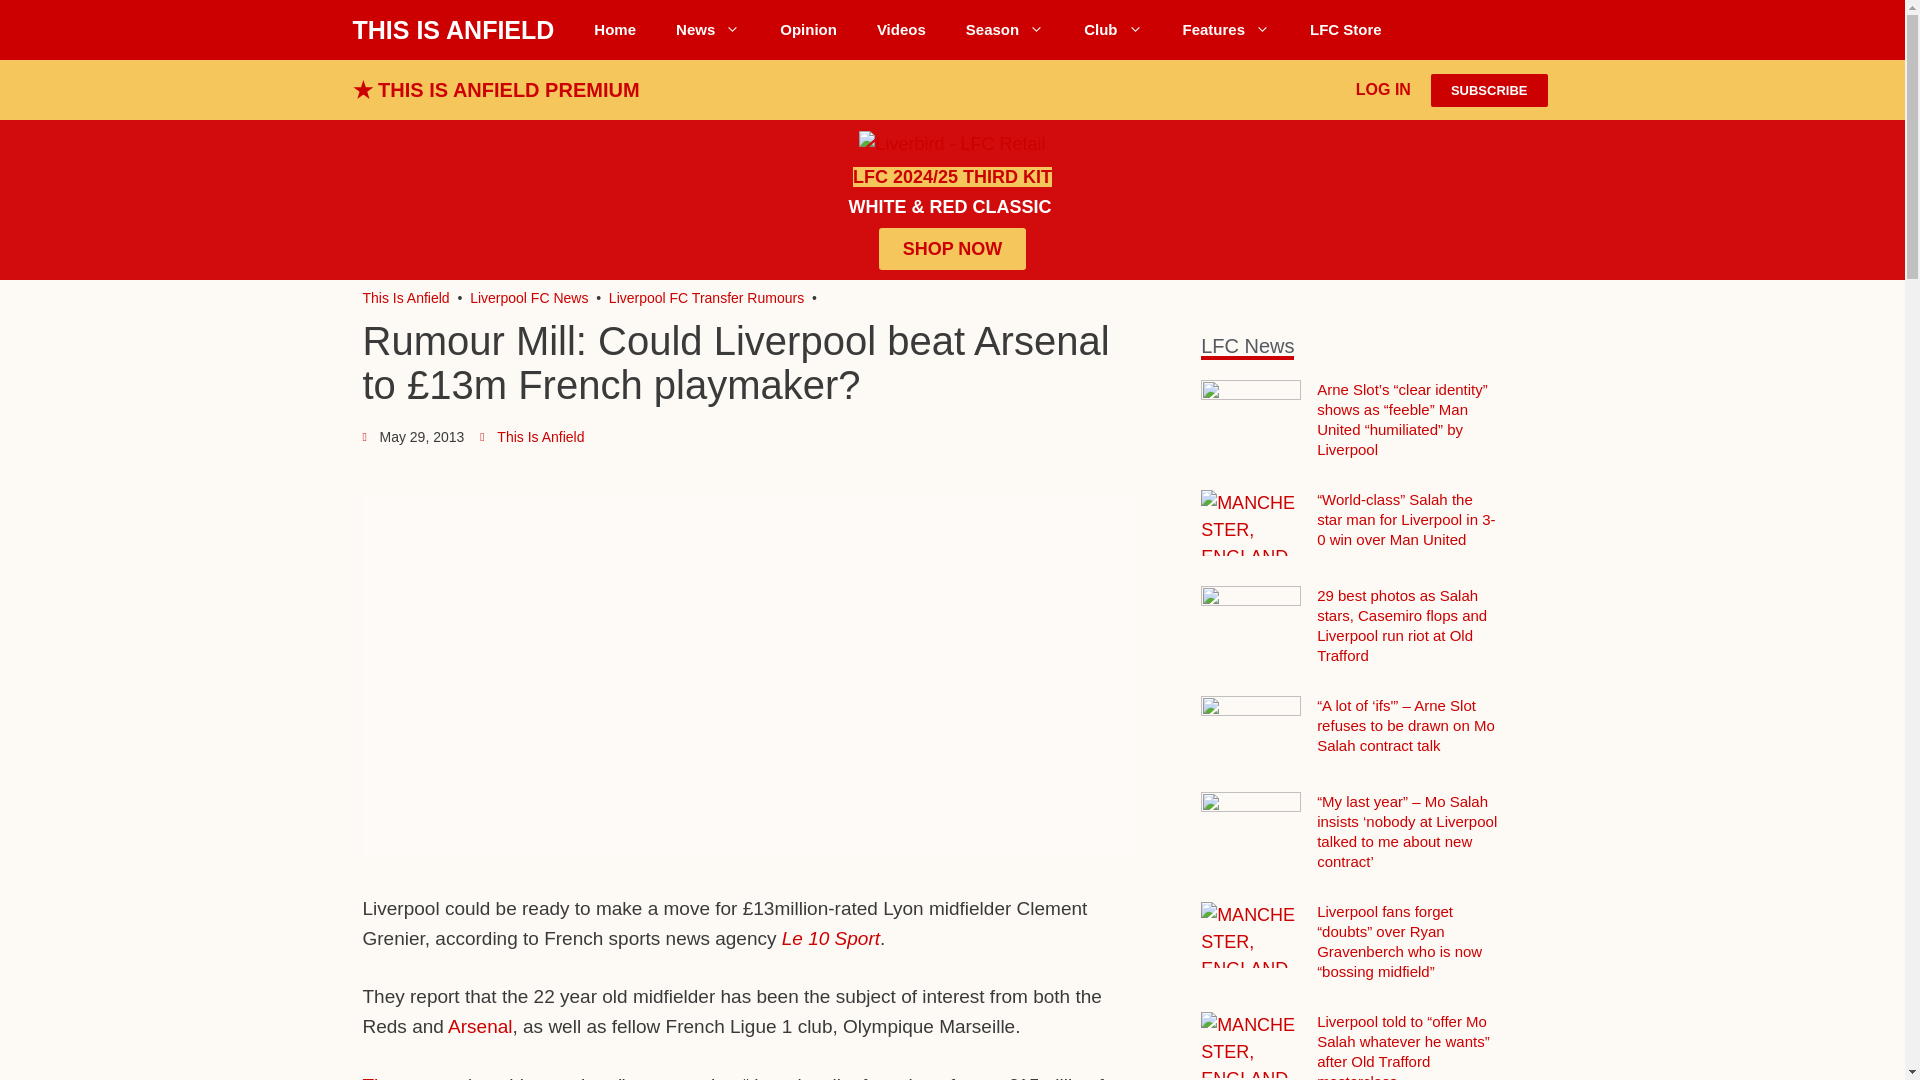 Image resolution: width=1920 pixels, height=1080 pixels. Describe the element at coordinates (708, 30) in the screenshot. I see `News` at that location.